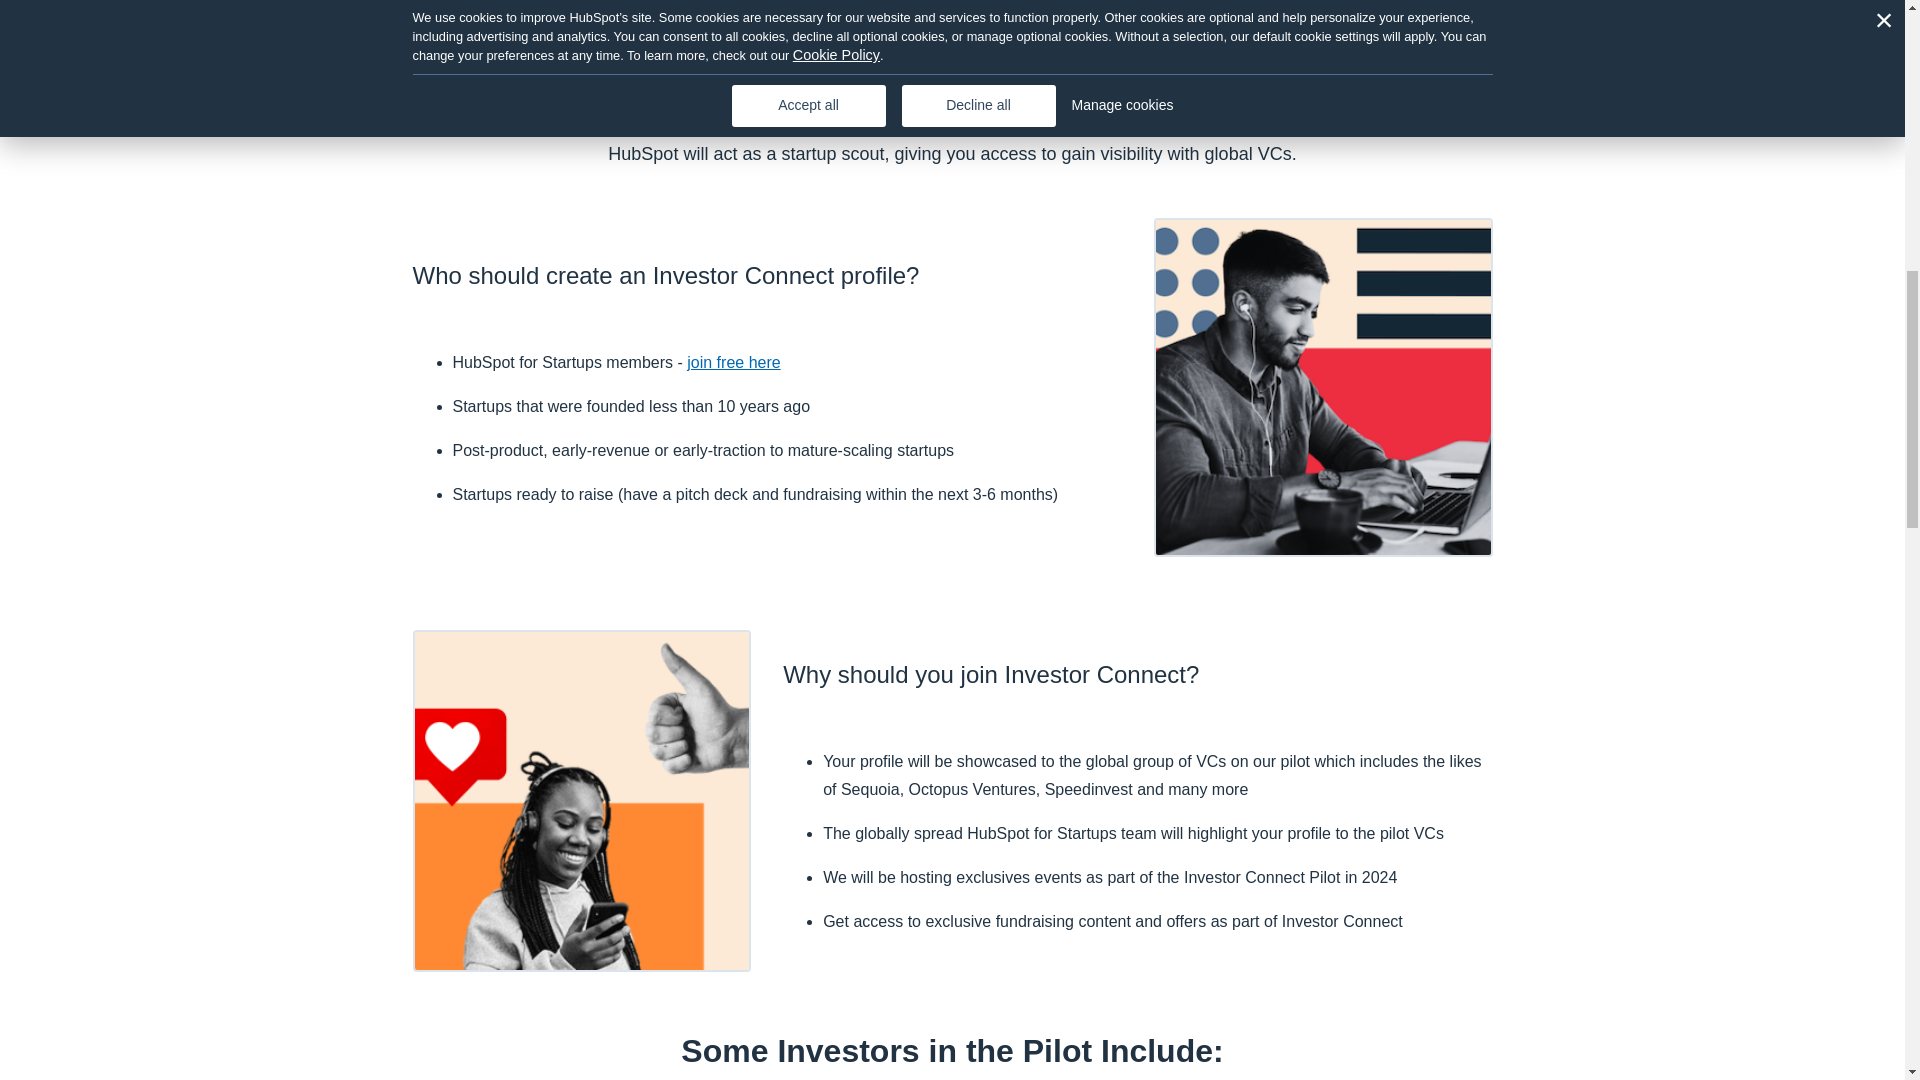 Image resolution: width=1920 pixels, height=1080 pixels. What do you see at coordinates (733, 362) in the screenshot?
I see `join free here` at bounding box center [733, 362].